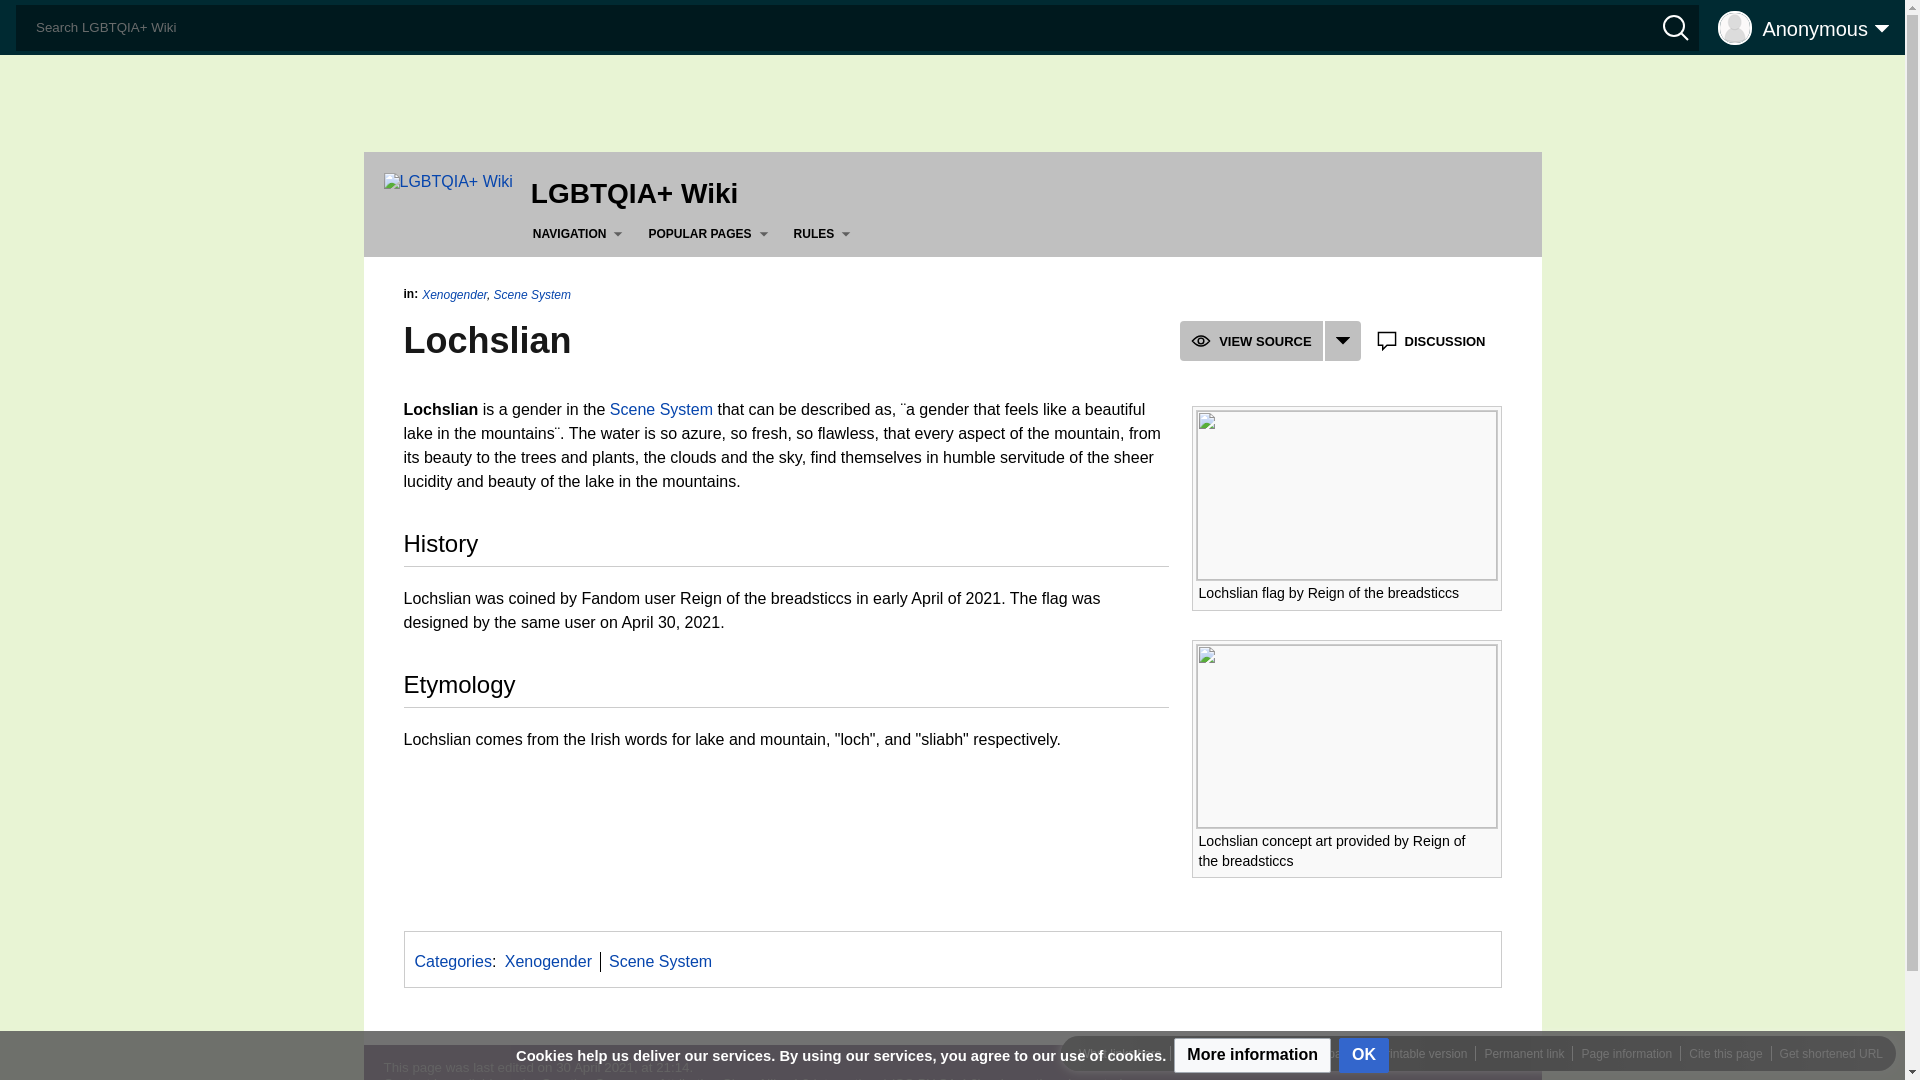 This screenshot has width=1920, height=1080. I want to click on RULES, so click(826, 234).